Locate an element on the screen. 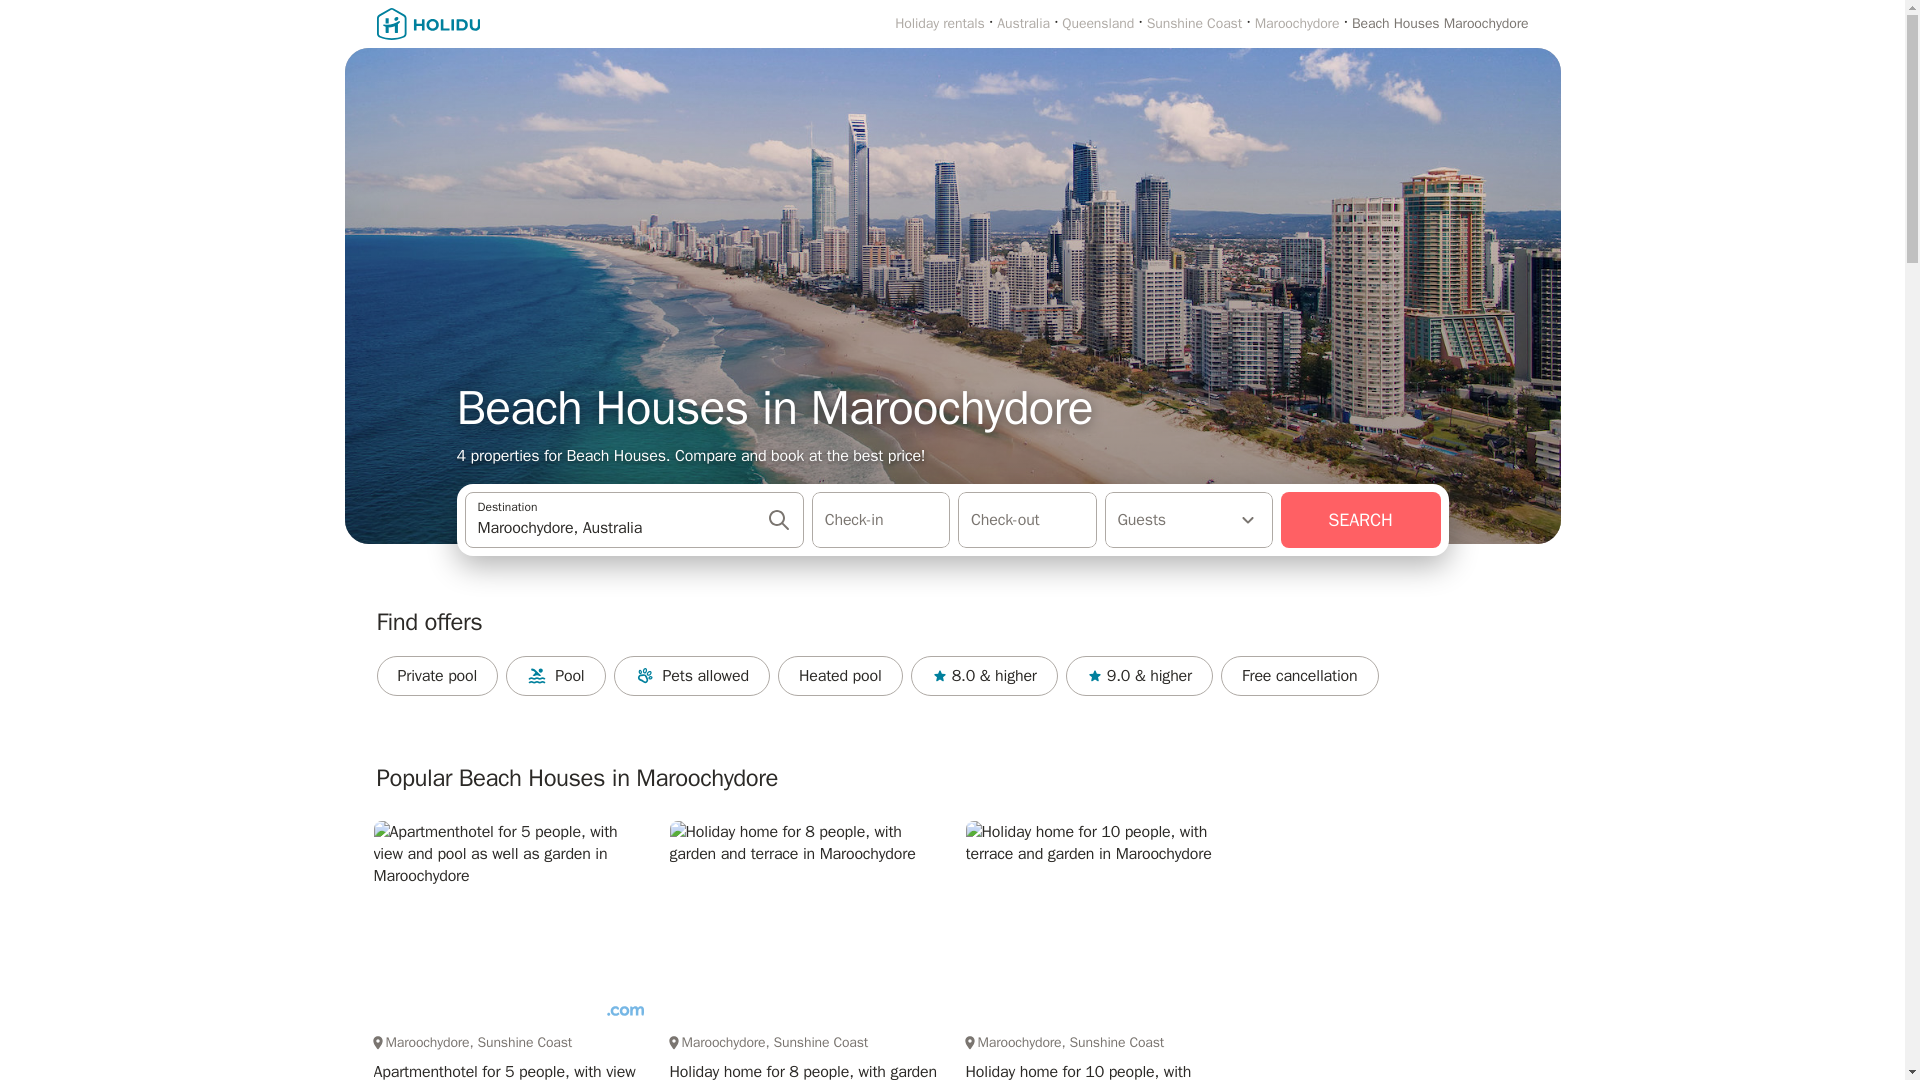 The image size is (1920, 1080). Maroochydore, Australia is located at coordinates (622, 528).